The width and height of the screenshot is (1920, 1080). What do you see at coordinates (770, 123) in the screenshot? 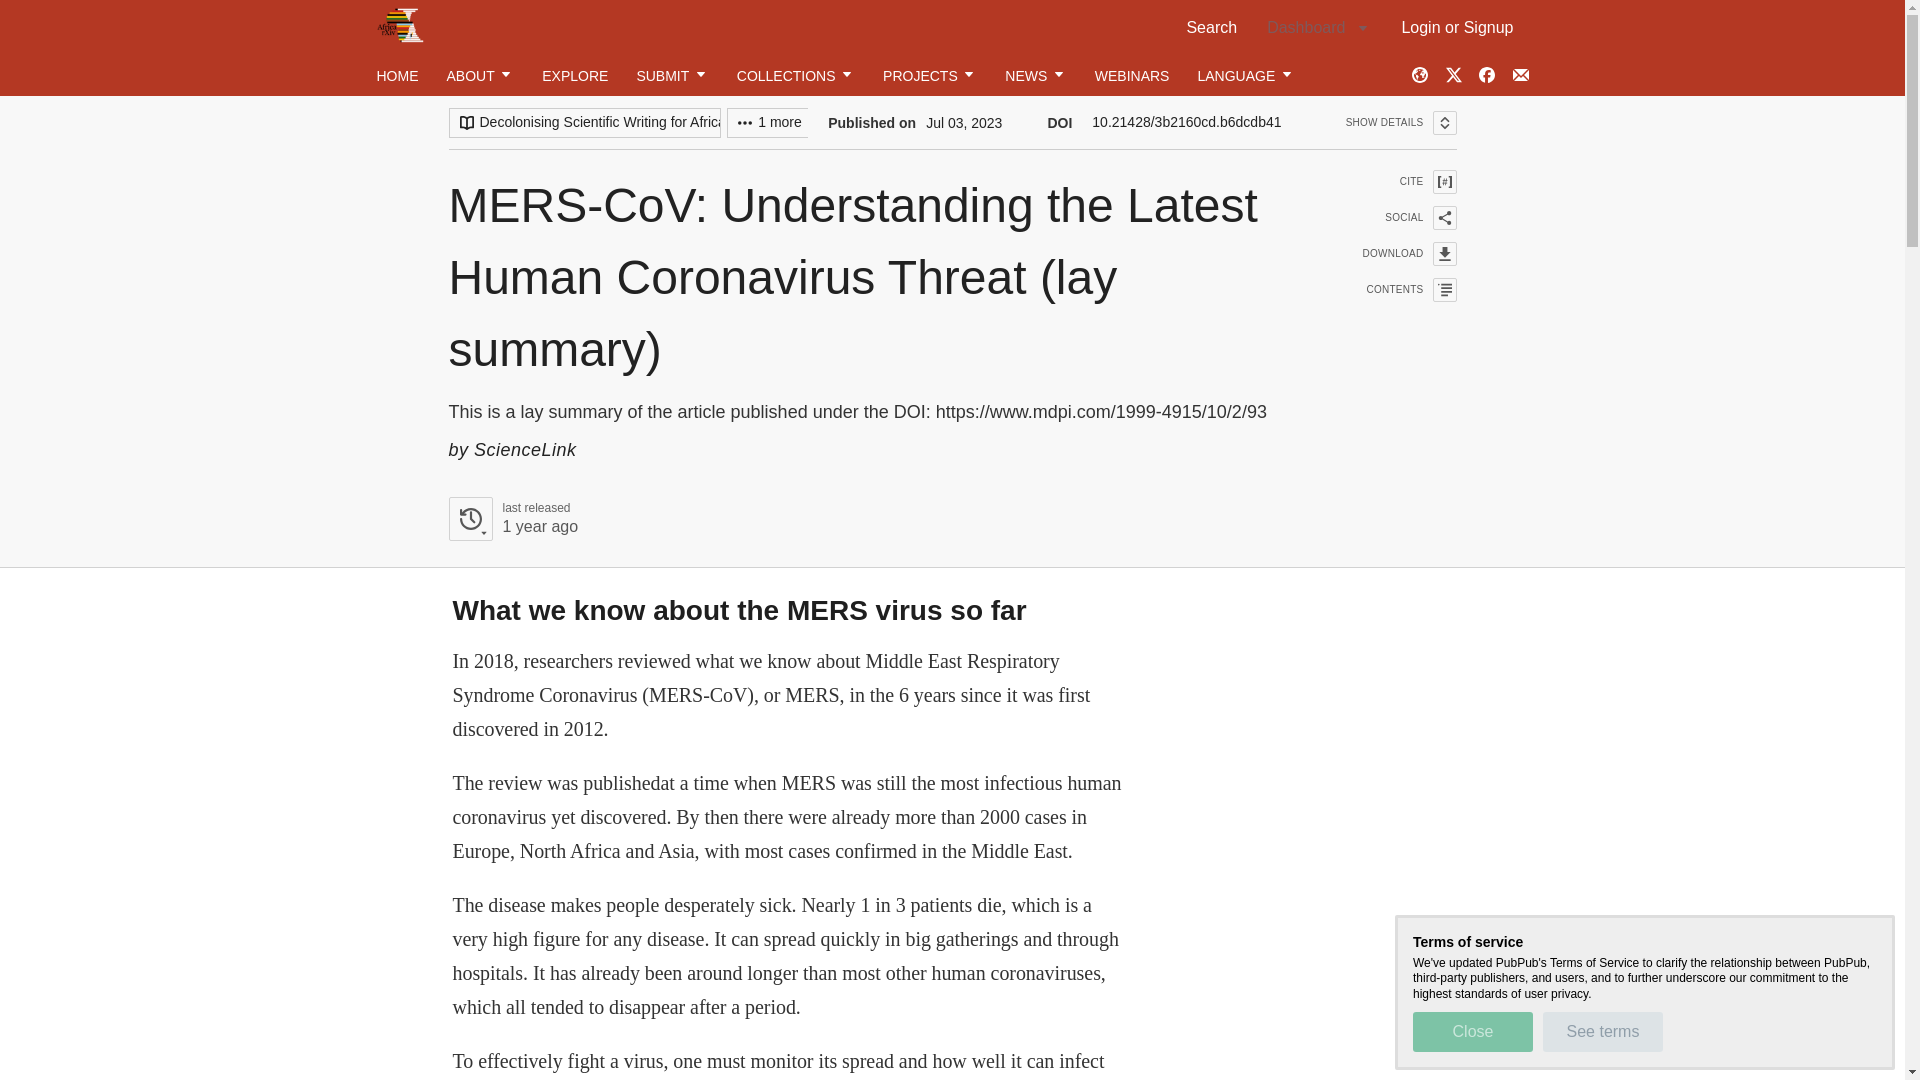
I see `1 more` at bounding box center [770, 123].